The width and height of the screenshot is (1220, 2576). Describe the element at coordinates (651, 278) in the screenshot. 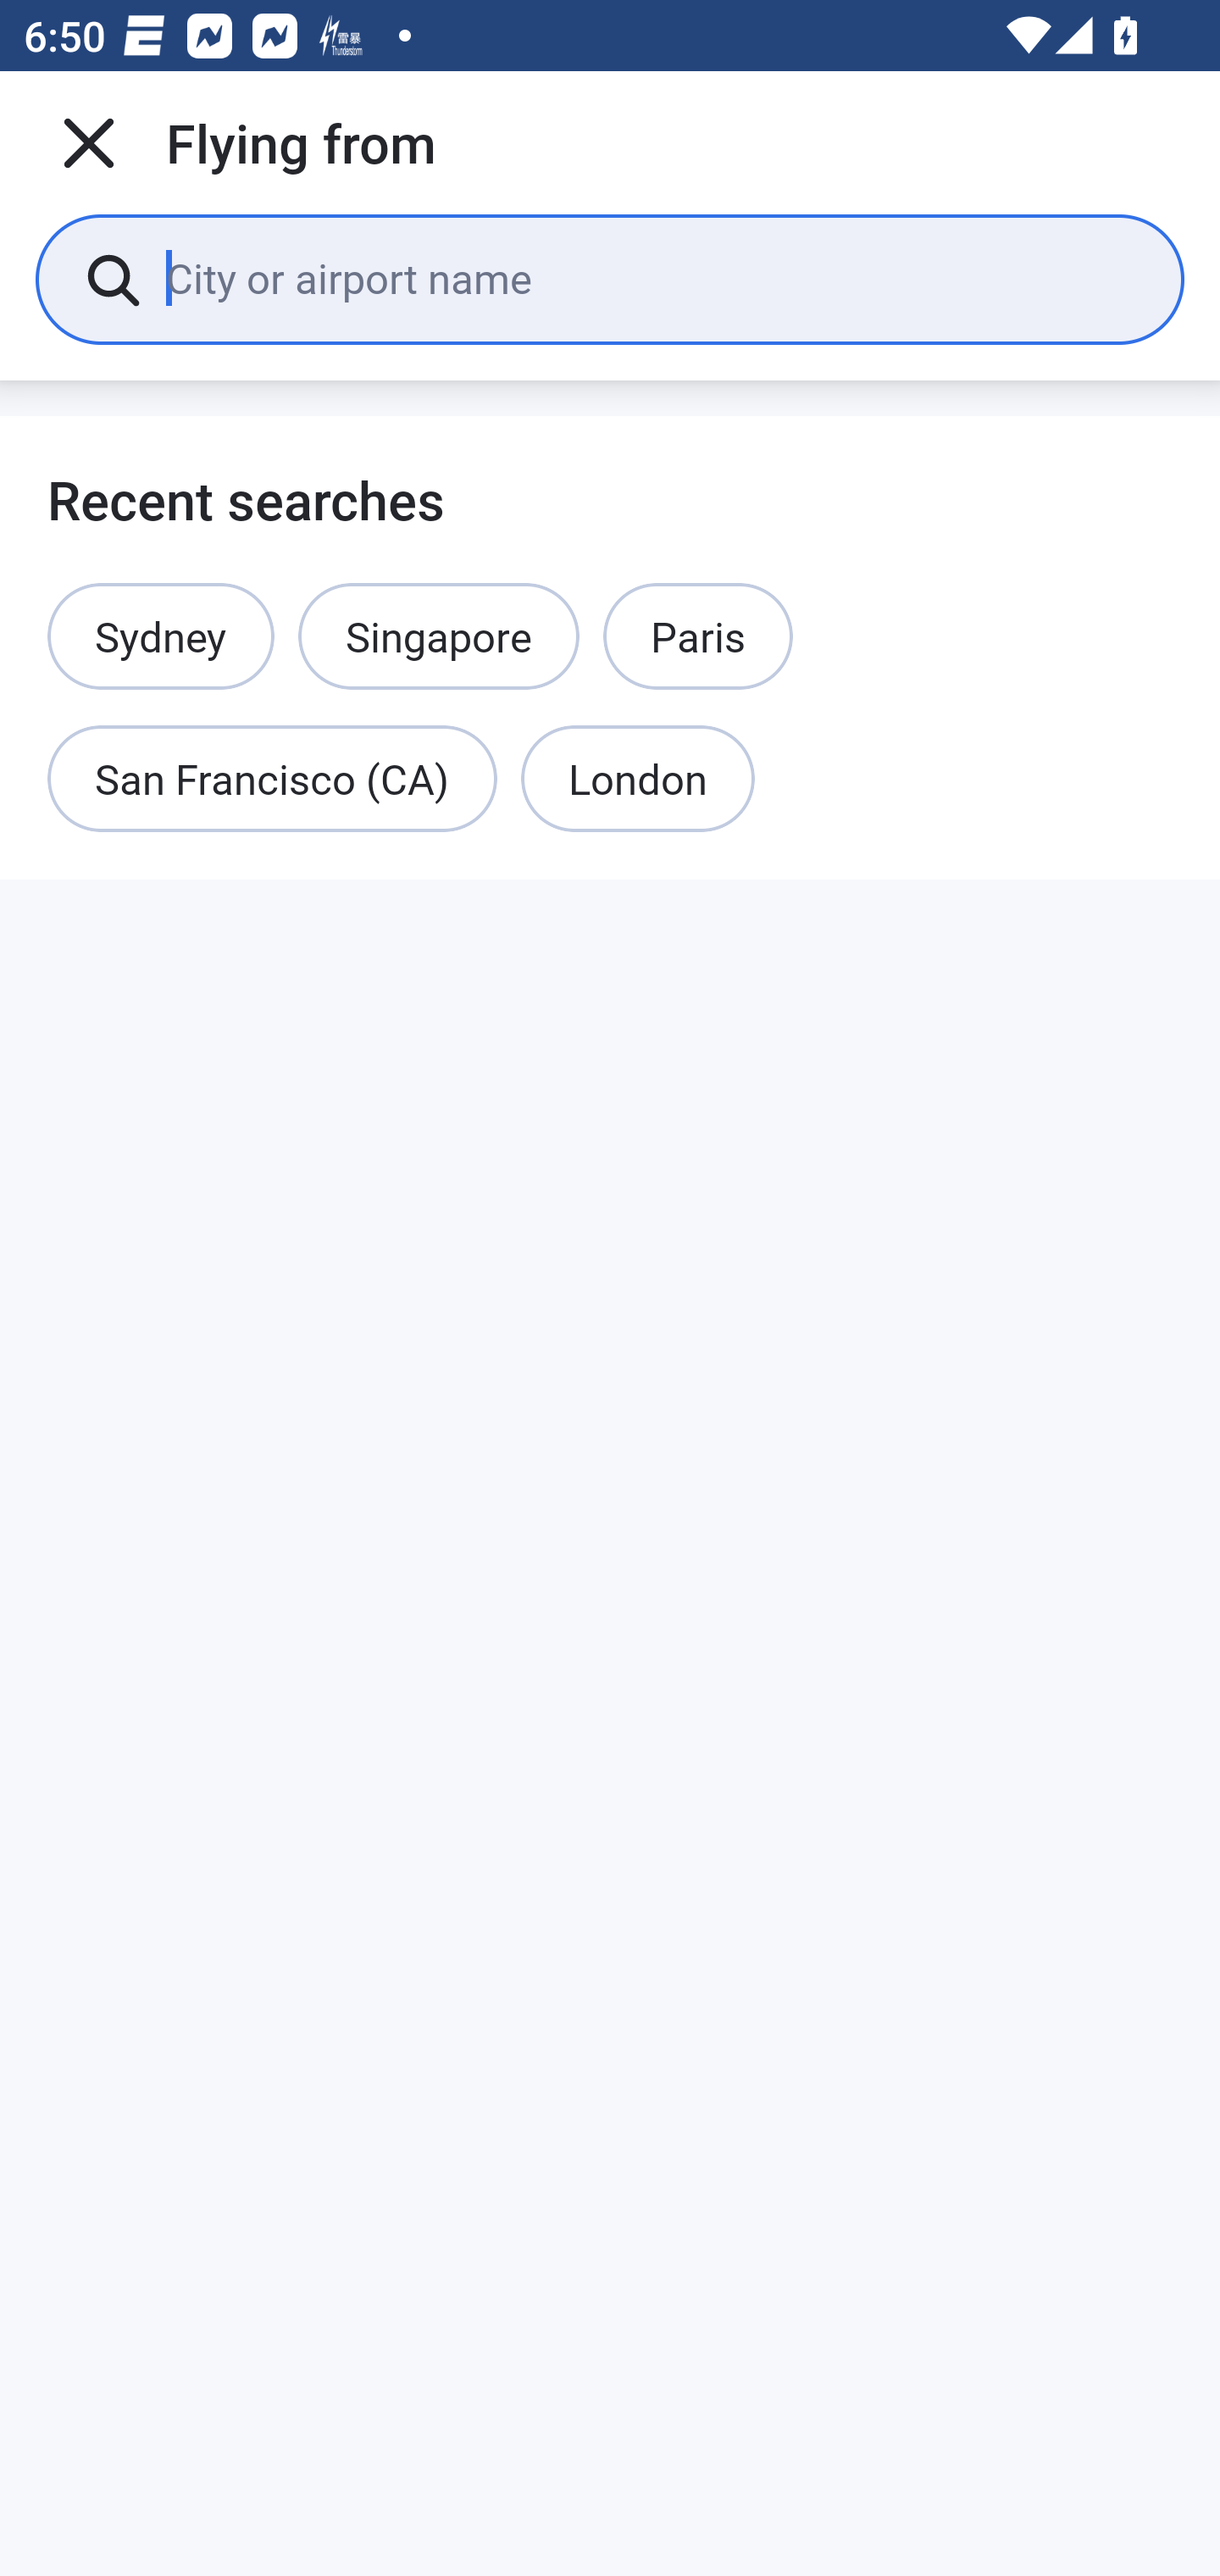

I see `City or airport name` at that location.